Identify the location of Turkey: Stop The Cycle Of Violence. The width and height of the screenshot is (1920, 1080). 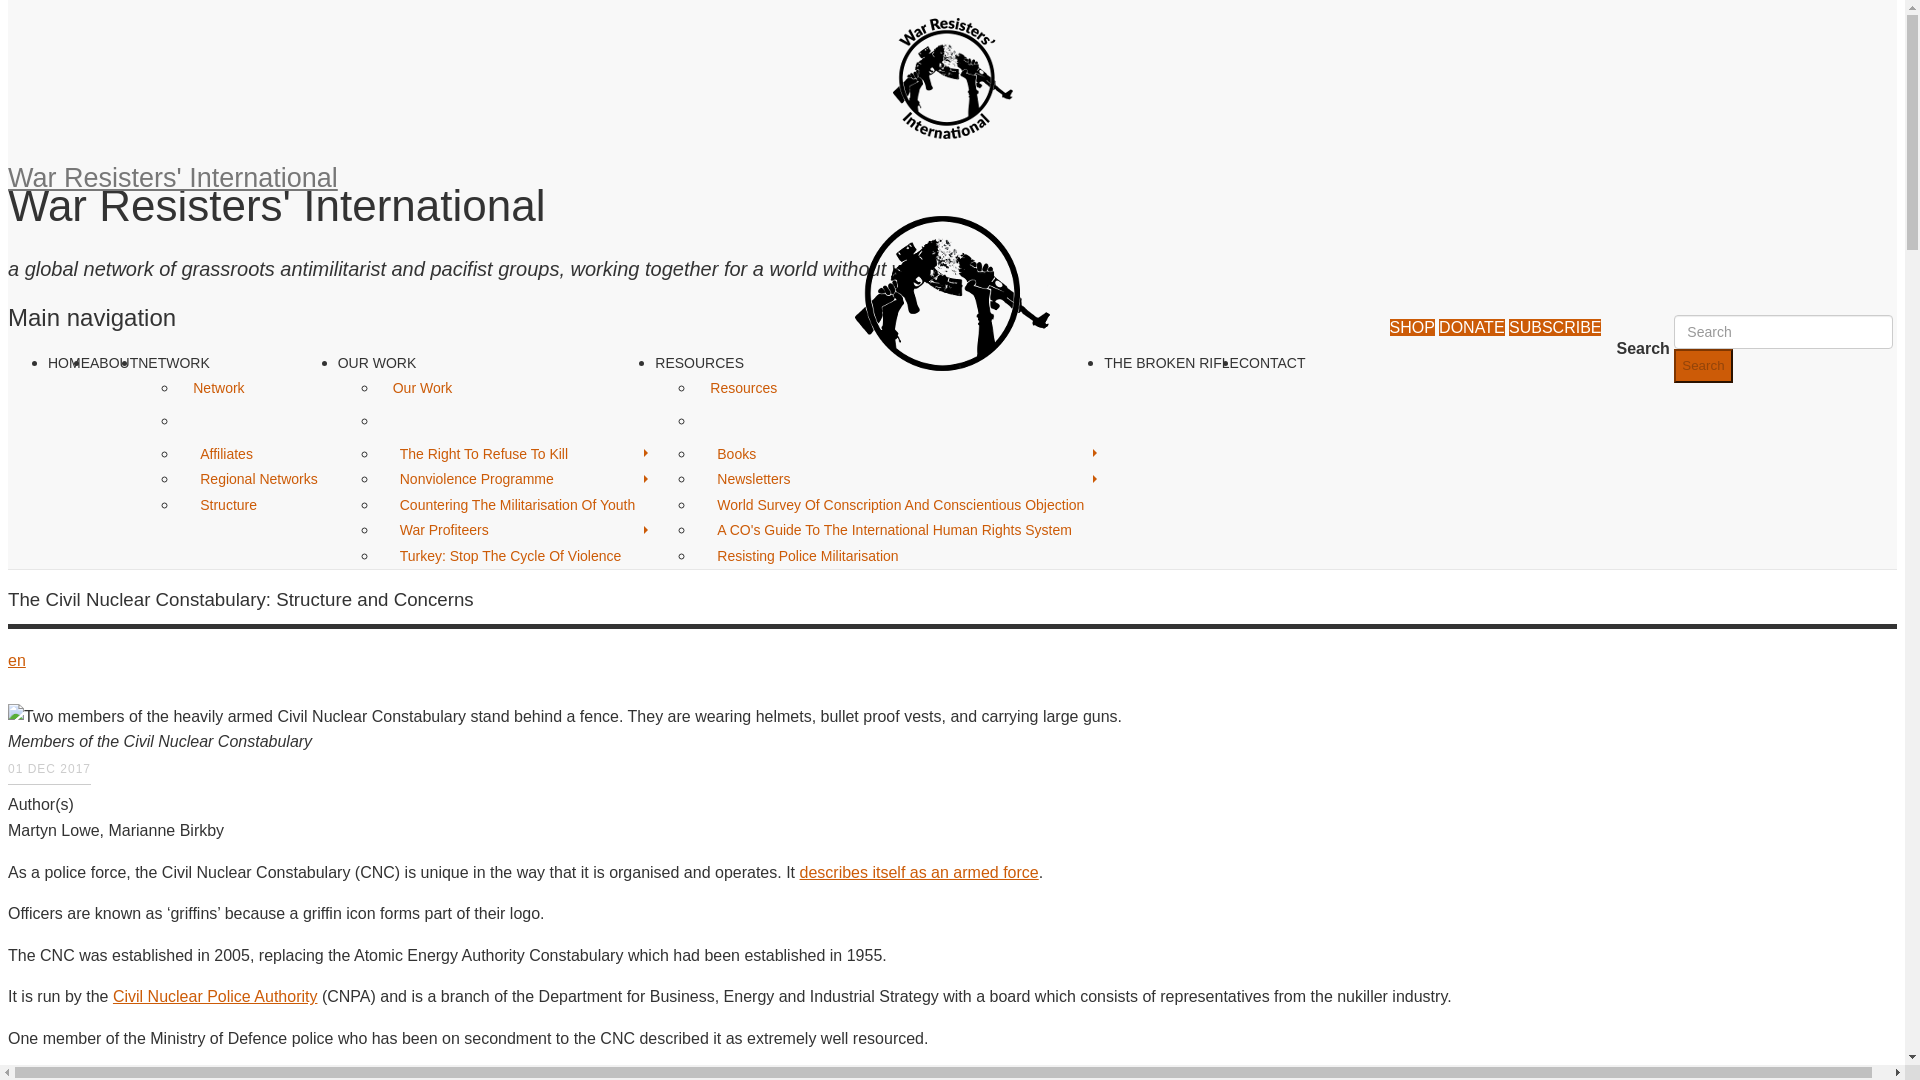
(510, 556).